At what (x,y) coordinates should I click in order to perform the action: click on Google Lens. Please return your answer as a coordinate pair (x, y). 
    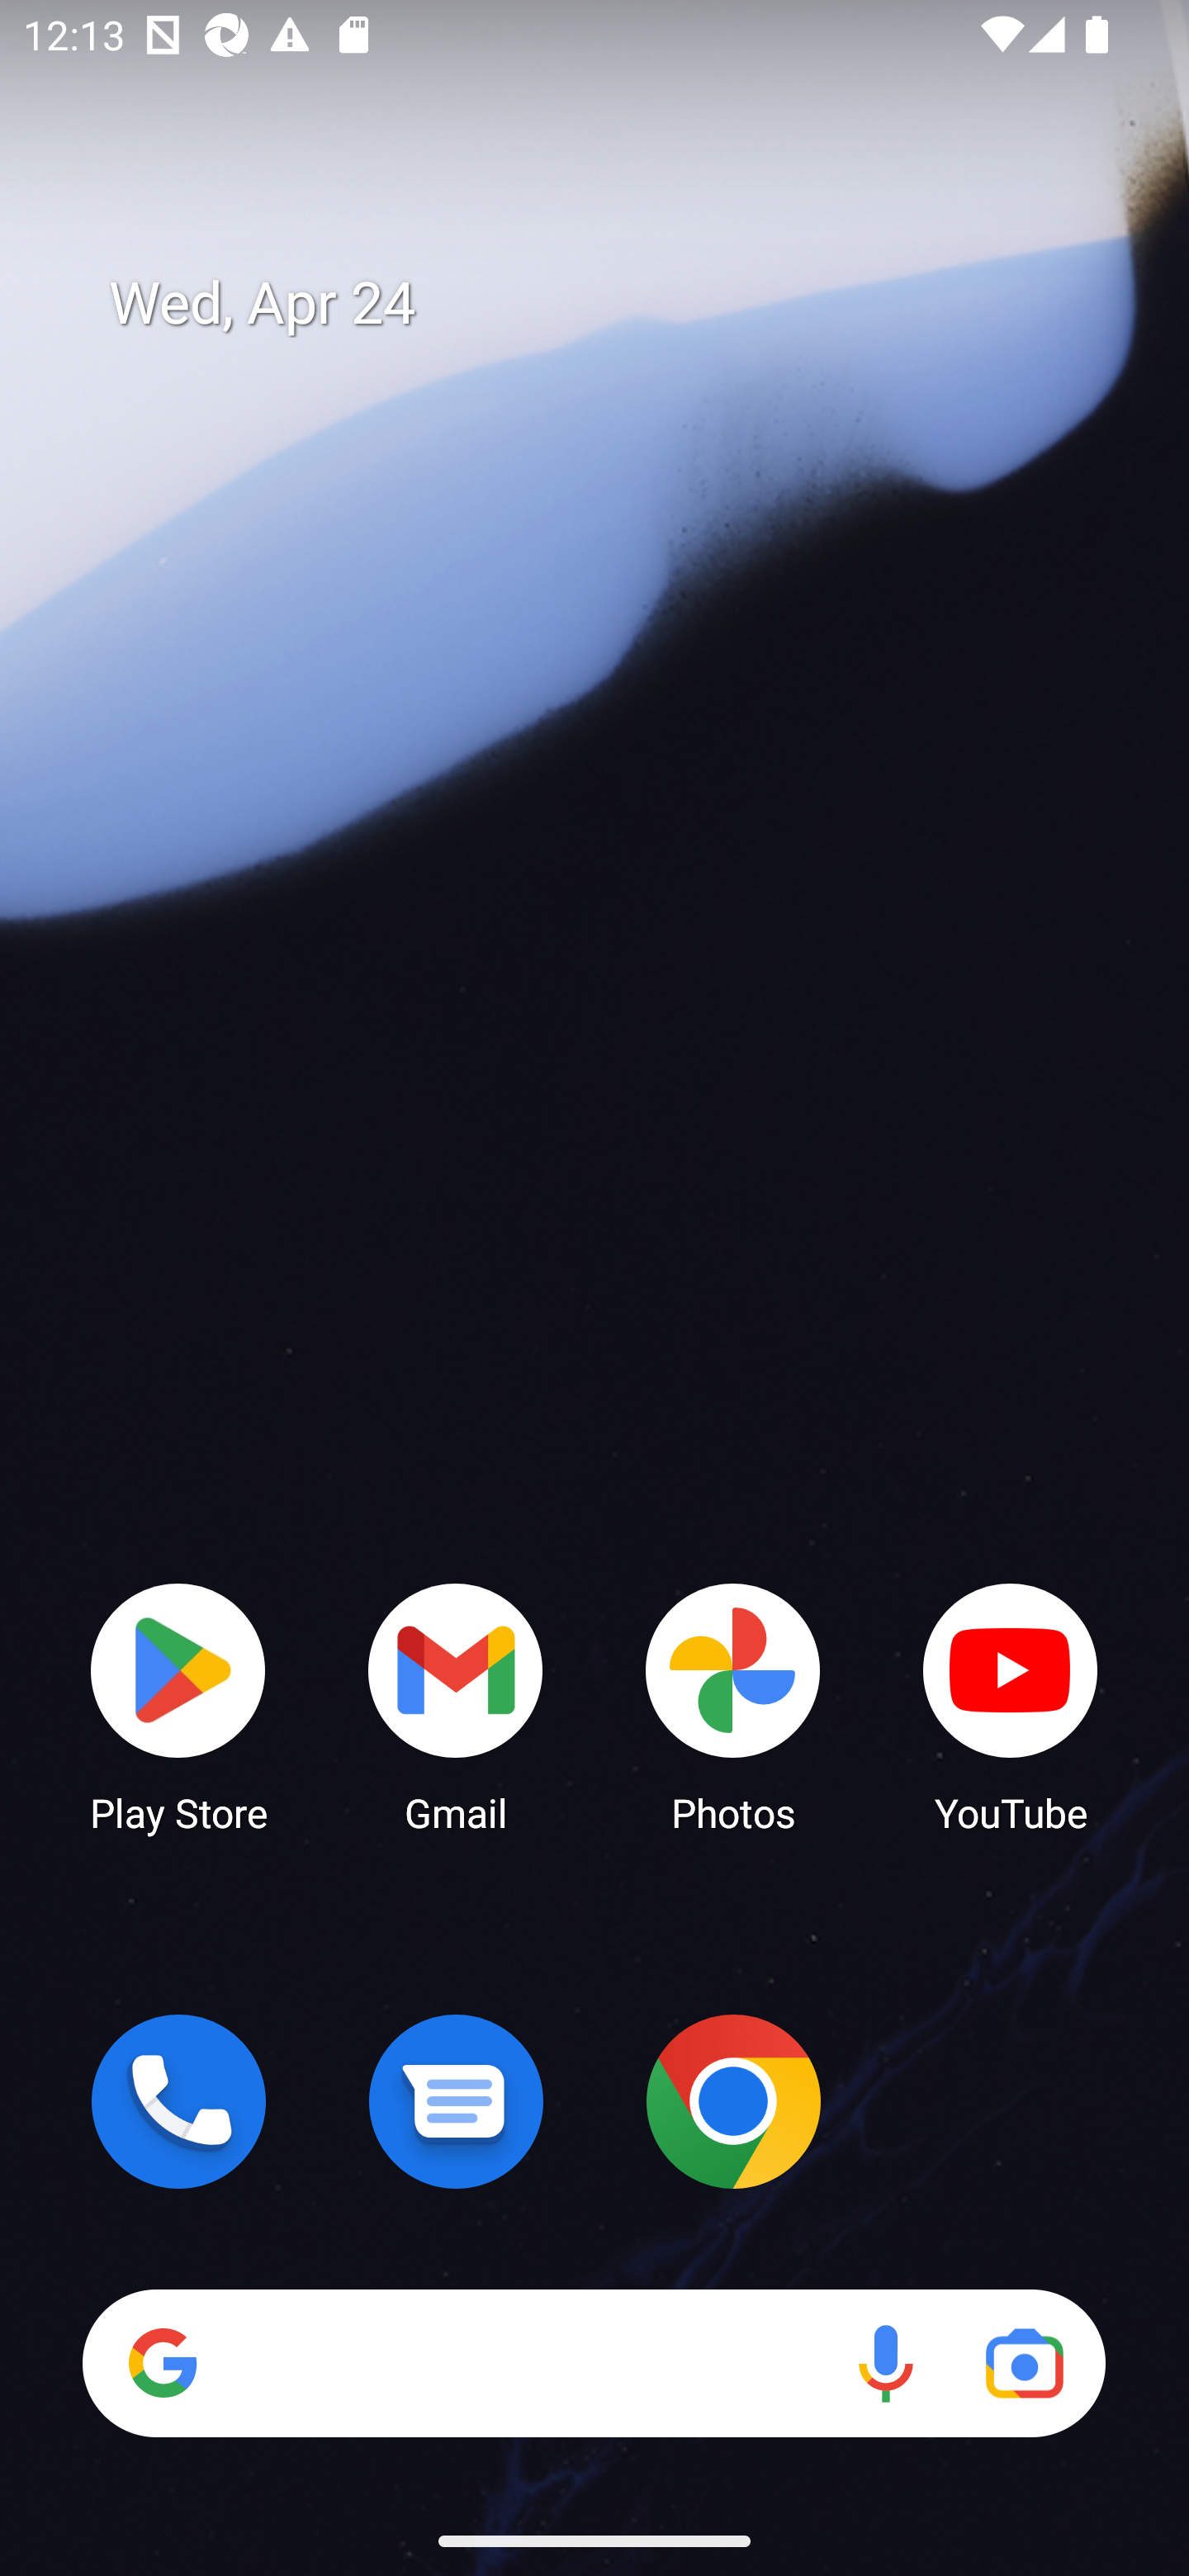
    Looking at the image, I should click on (1024, 2363).